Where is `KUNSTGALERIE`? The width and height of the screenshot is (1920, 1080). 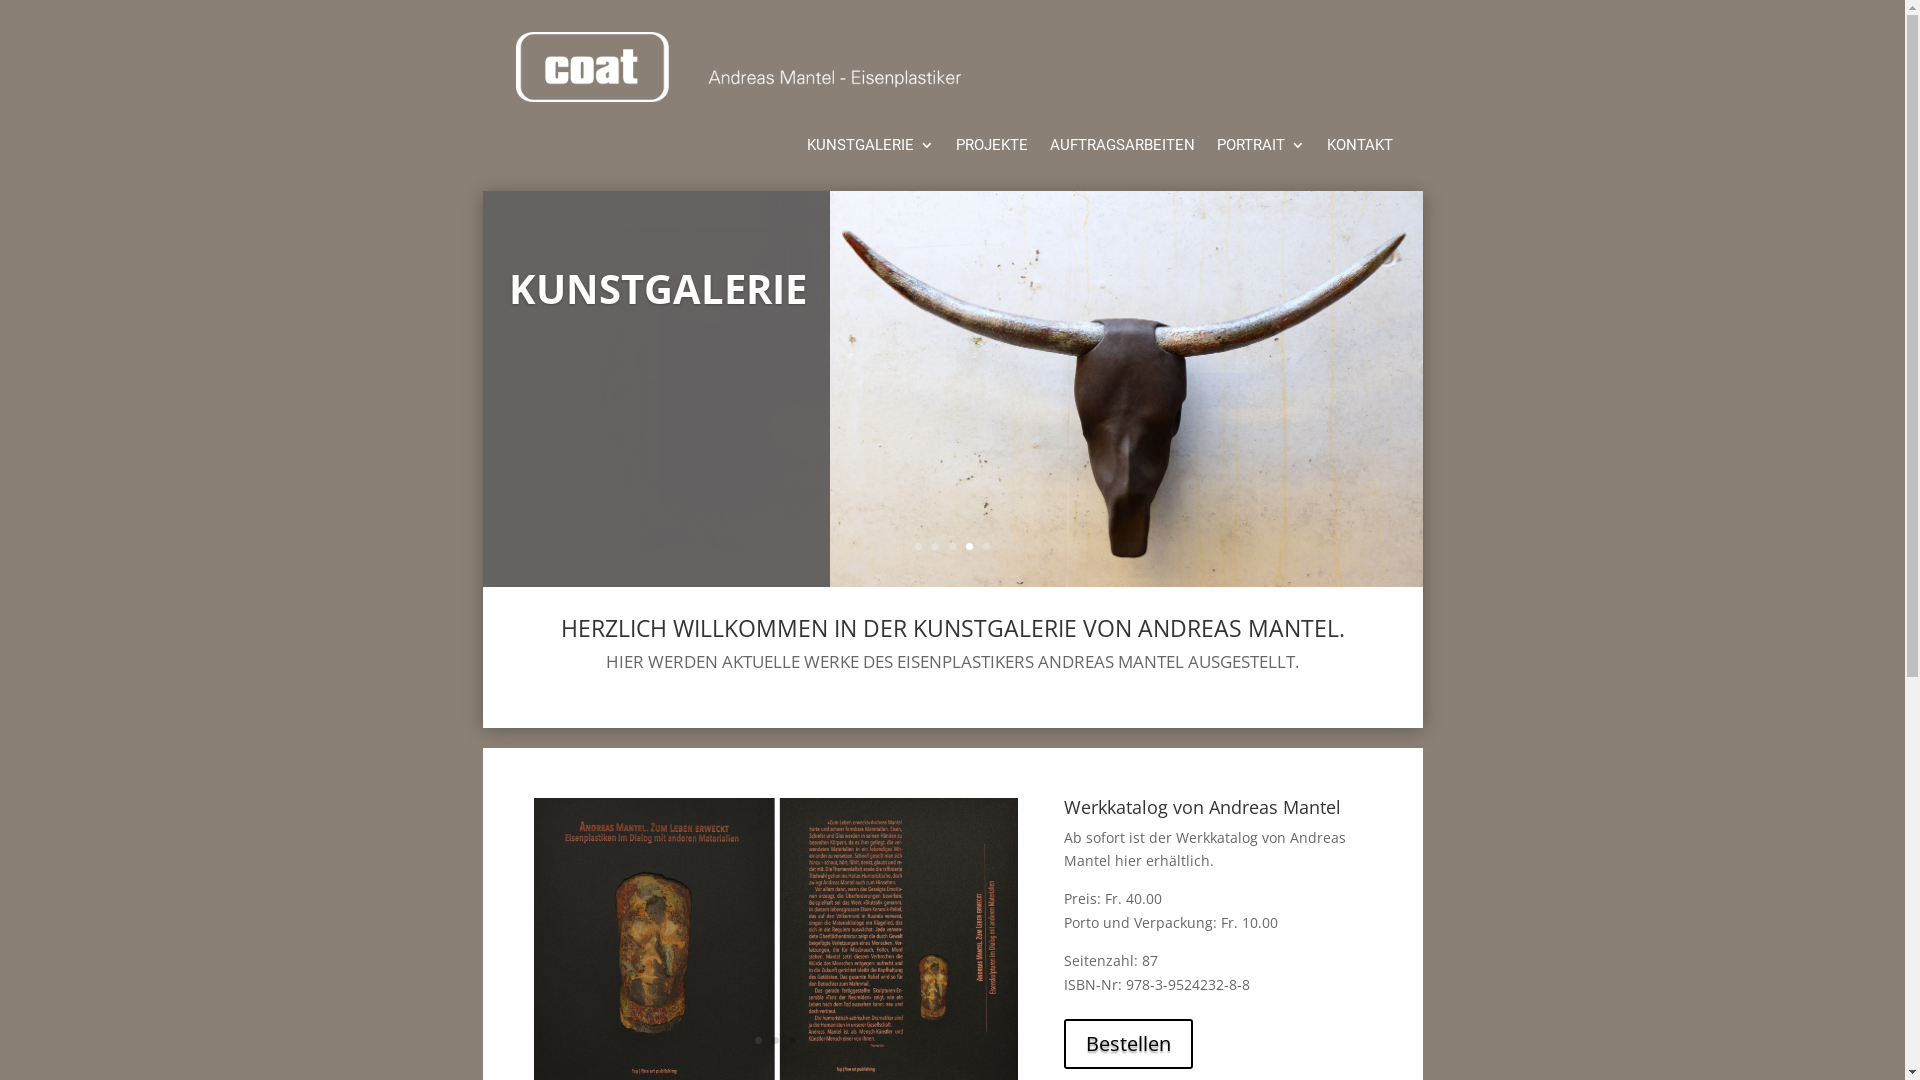 KUNSTGALERIE is located at coordinates (870, 157).